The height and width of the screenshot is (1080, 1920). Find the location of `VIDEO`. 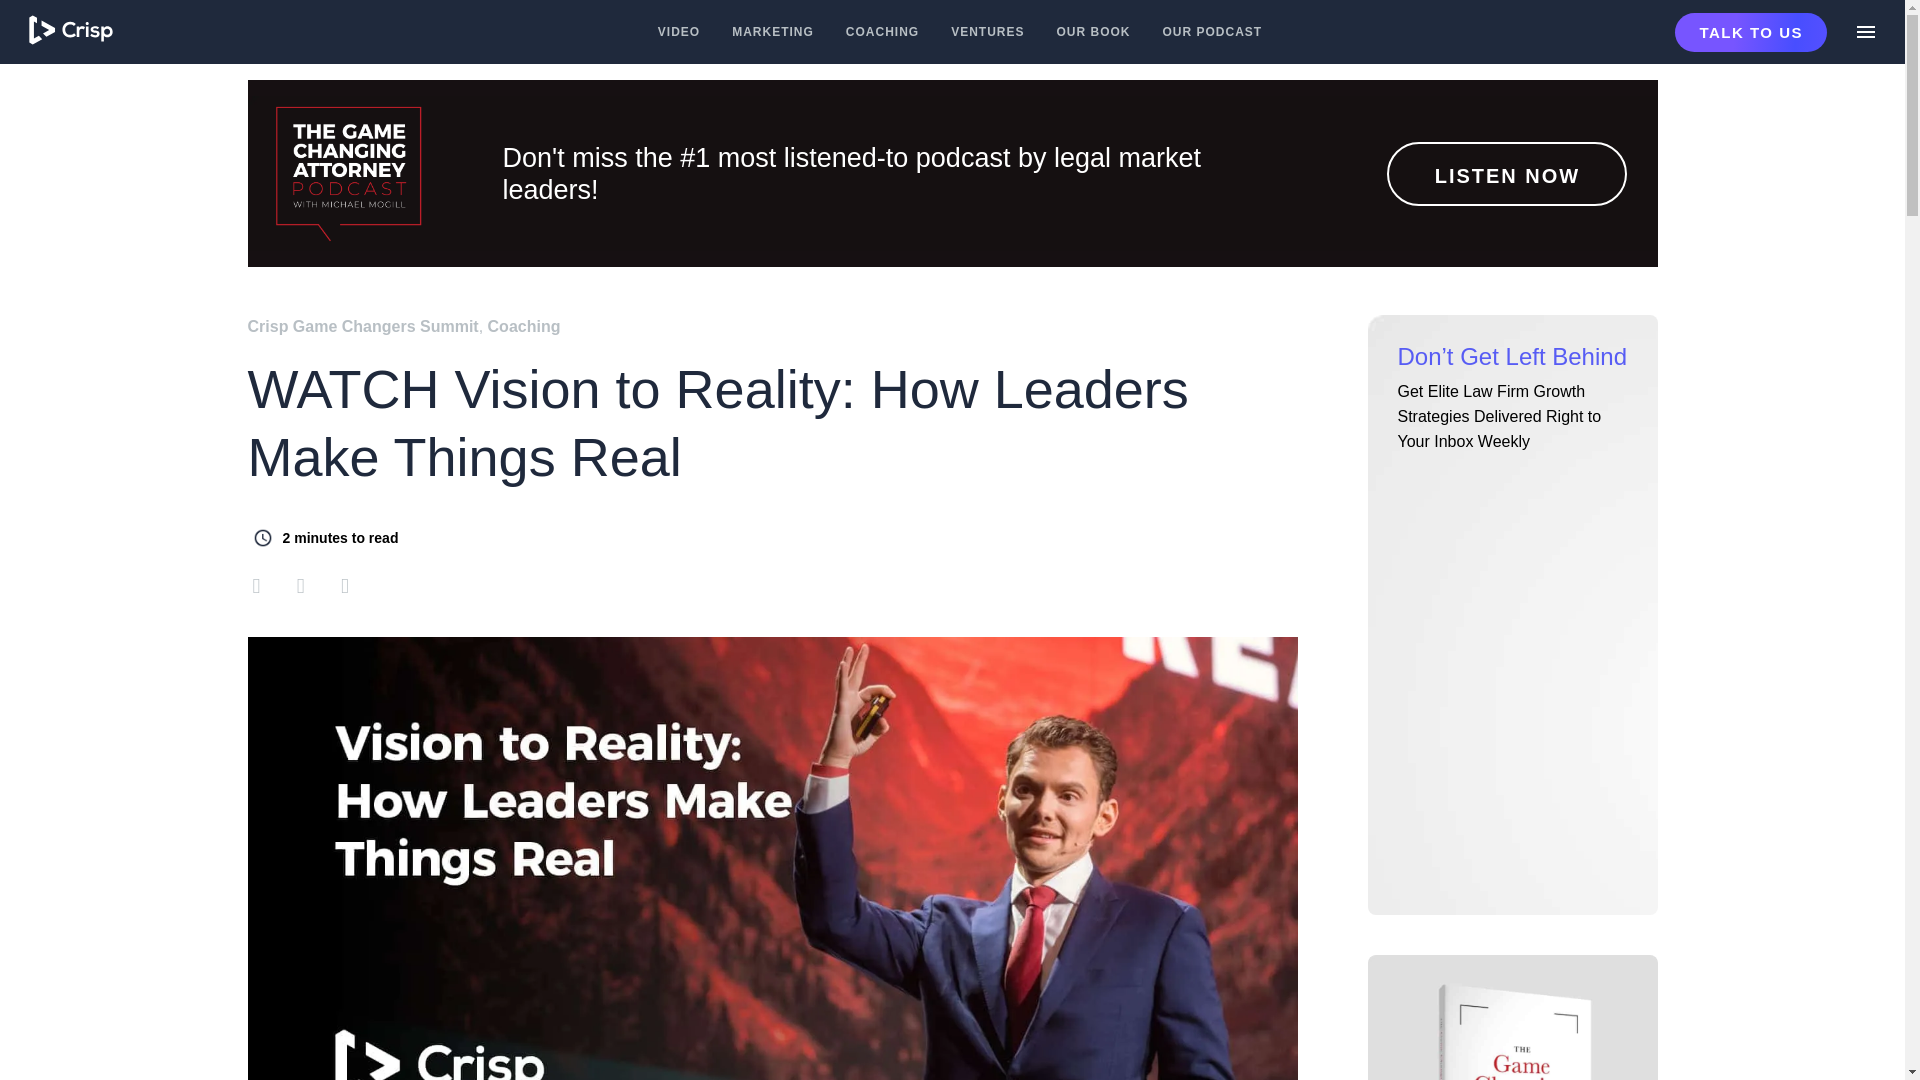

VIDEO is located at coordinates (679, 32).